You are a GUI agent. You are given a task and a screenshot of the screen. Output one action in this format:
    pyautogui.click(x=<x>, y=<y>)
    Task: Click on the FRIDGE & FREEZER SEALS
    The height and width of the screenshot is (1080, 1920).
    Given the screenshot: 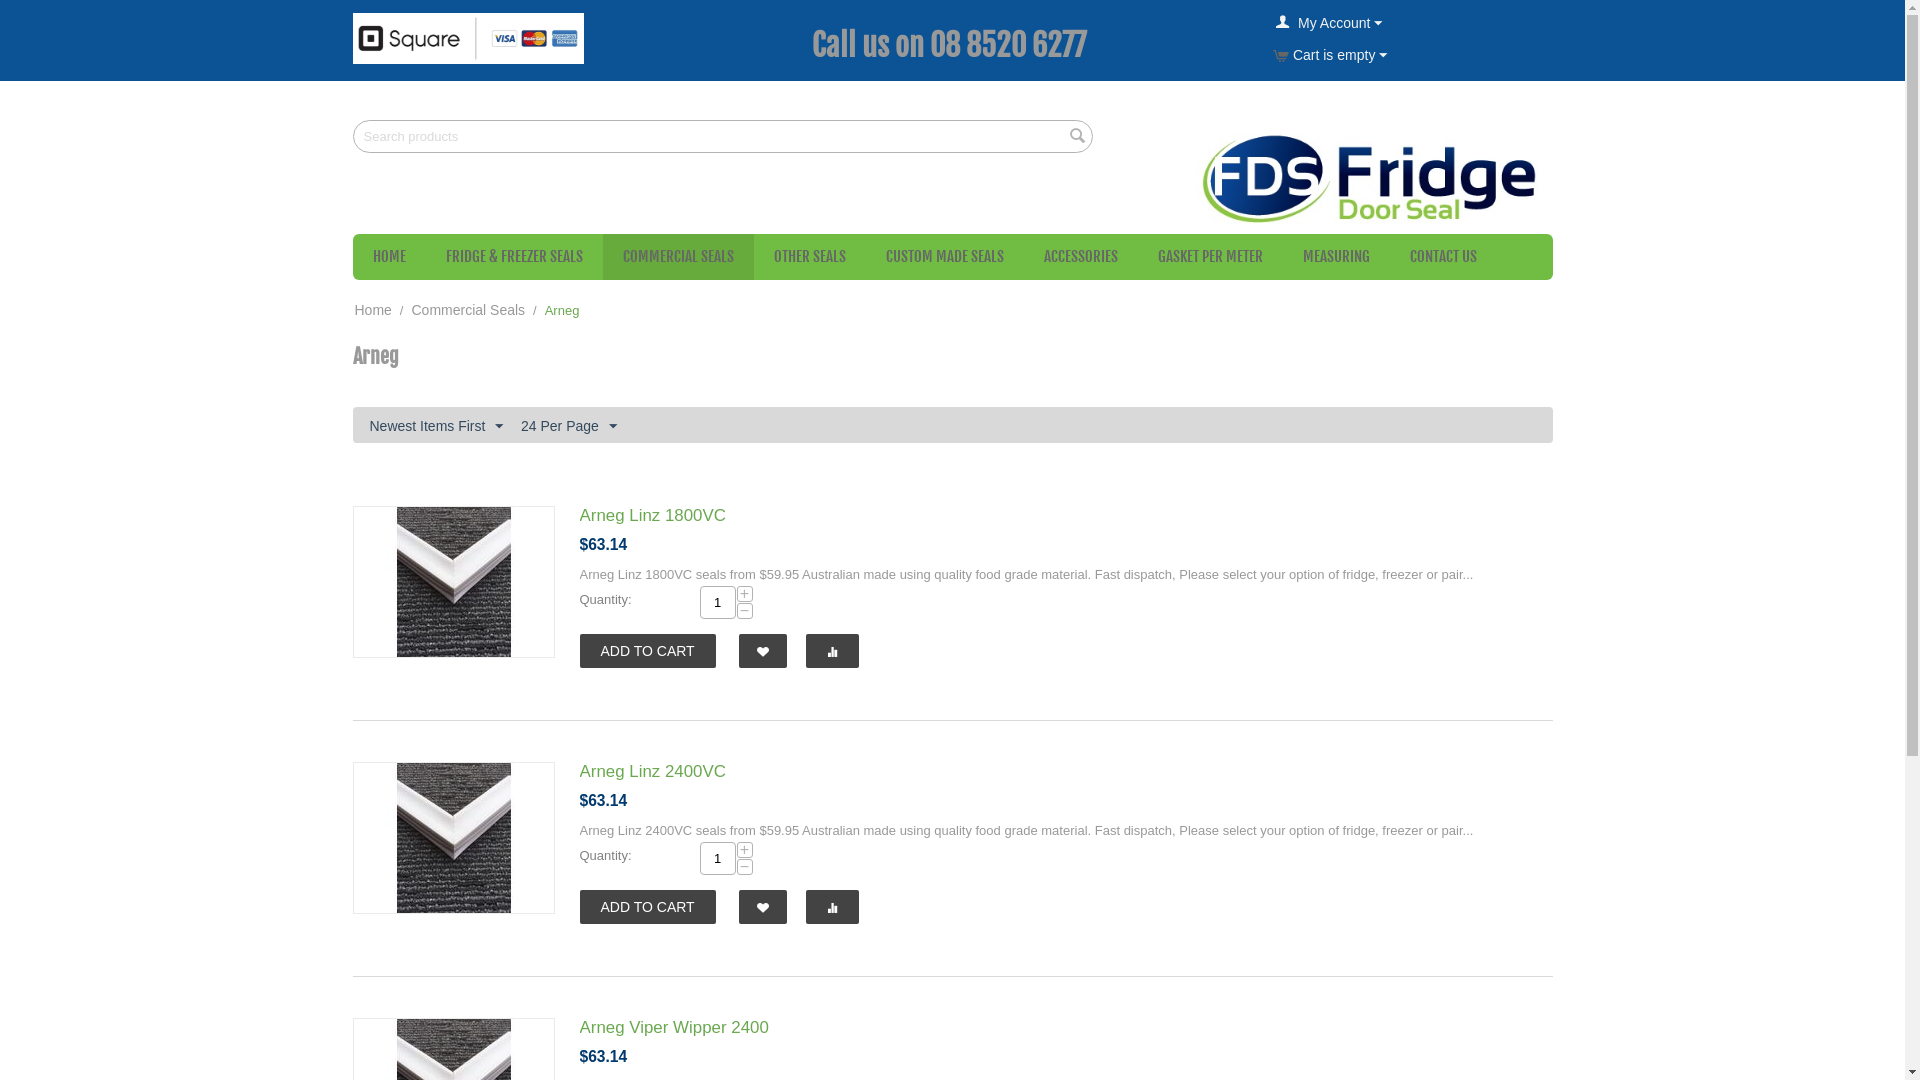 What is the action you would take?
    pyautogui.click(x=514, y=257)
    